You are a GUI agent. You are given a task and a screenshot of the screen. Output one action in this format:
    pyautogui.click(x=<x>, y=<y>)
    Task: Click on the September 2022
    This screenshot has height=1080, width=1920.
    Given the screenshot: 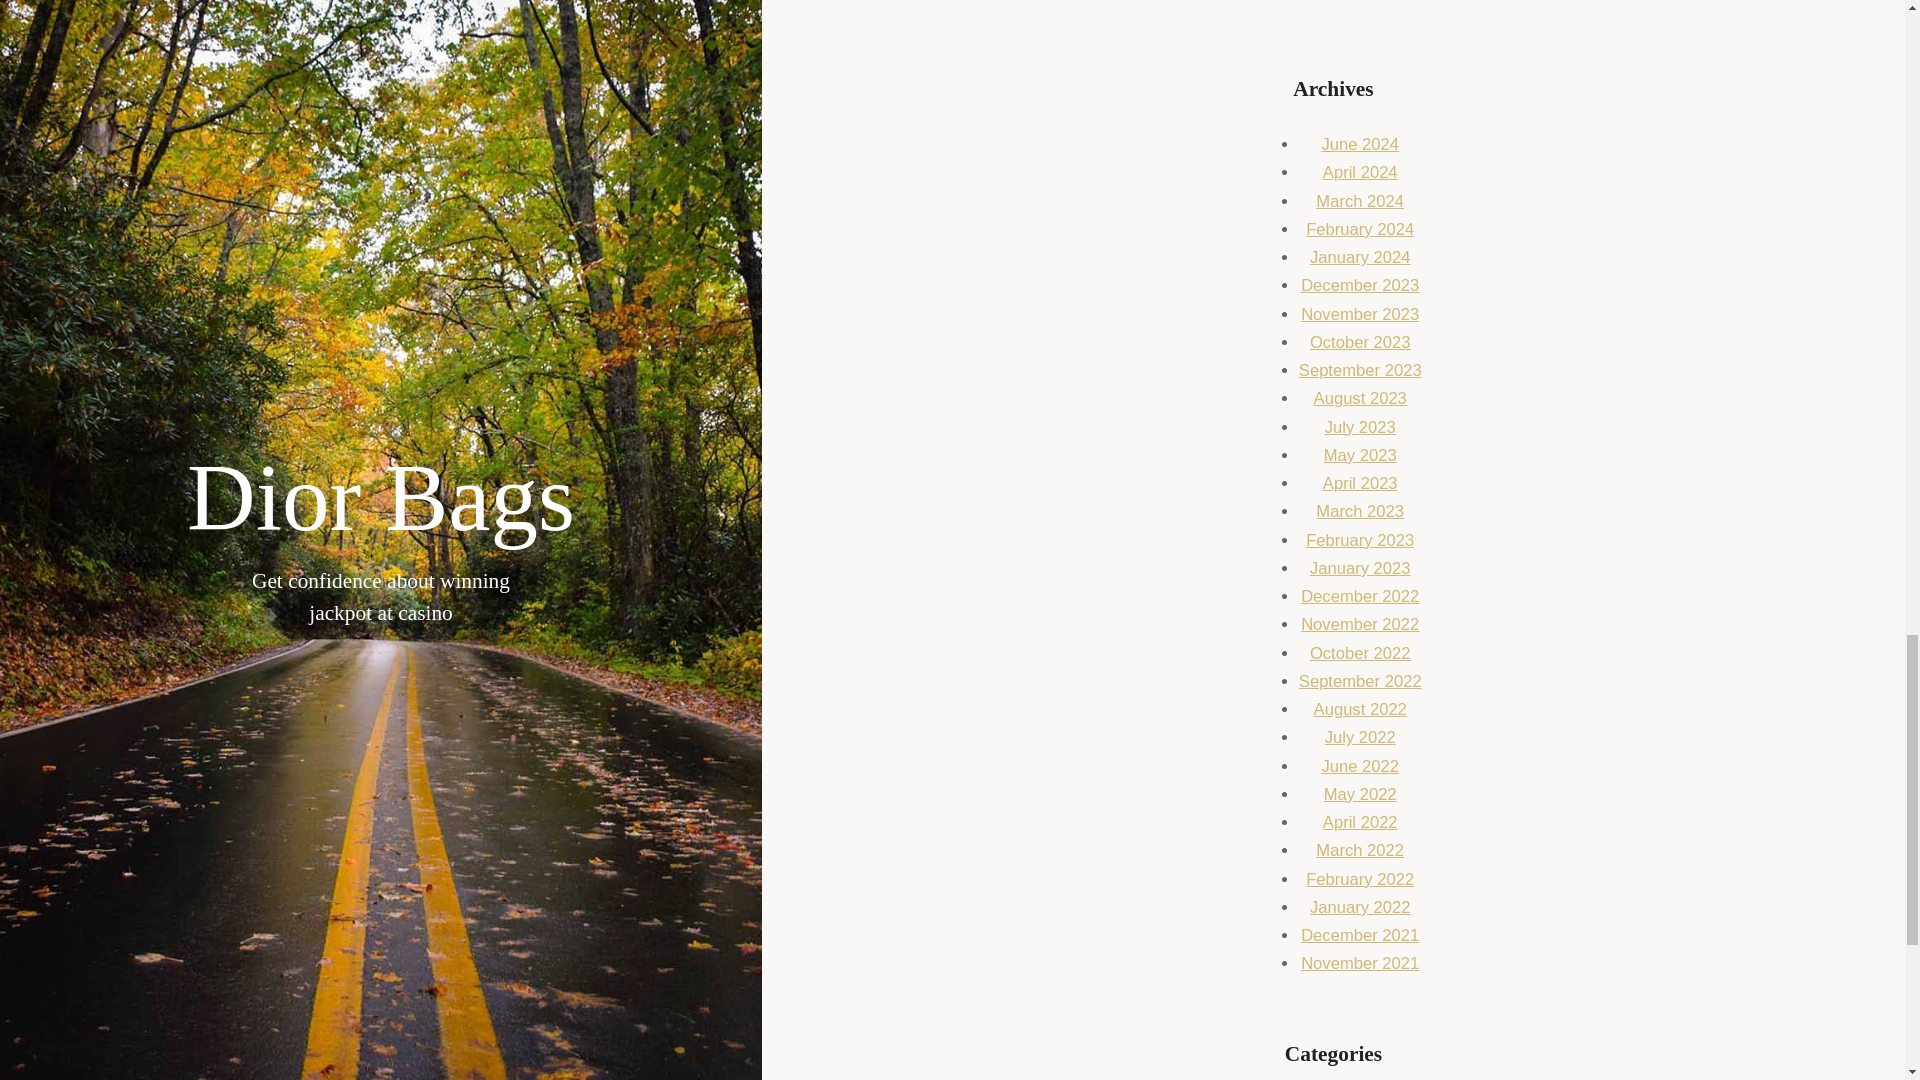 What is the action you would take?
    pyautogui.click(x=1360, y=681)
    